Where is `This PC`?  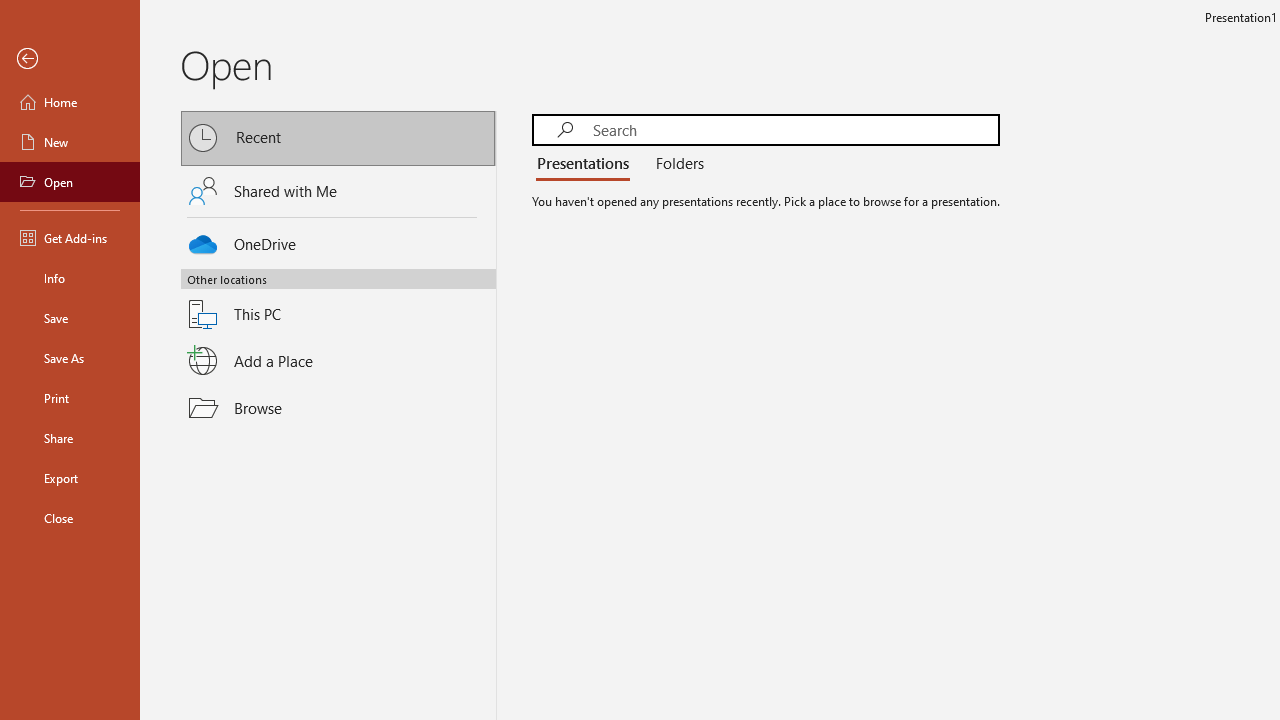 This PC is located at coordinates (338, 302).